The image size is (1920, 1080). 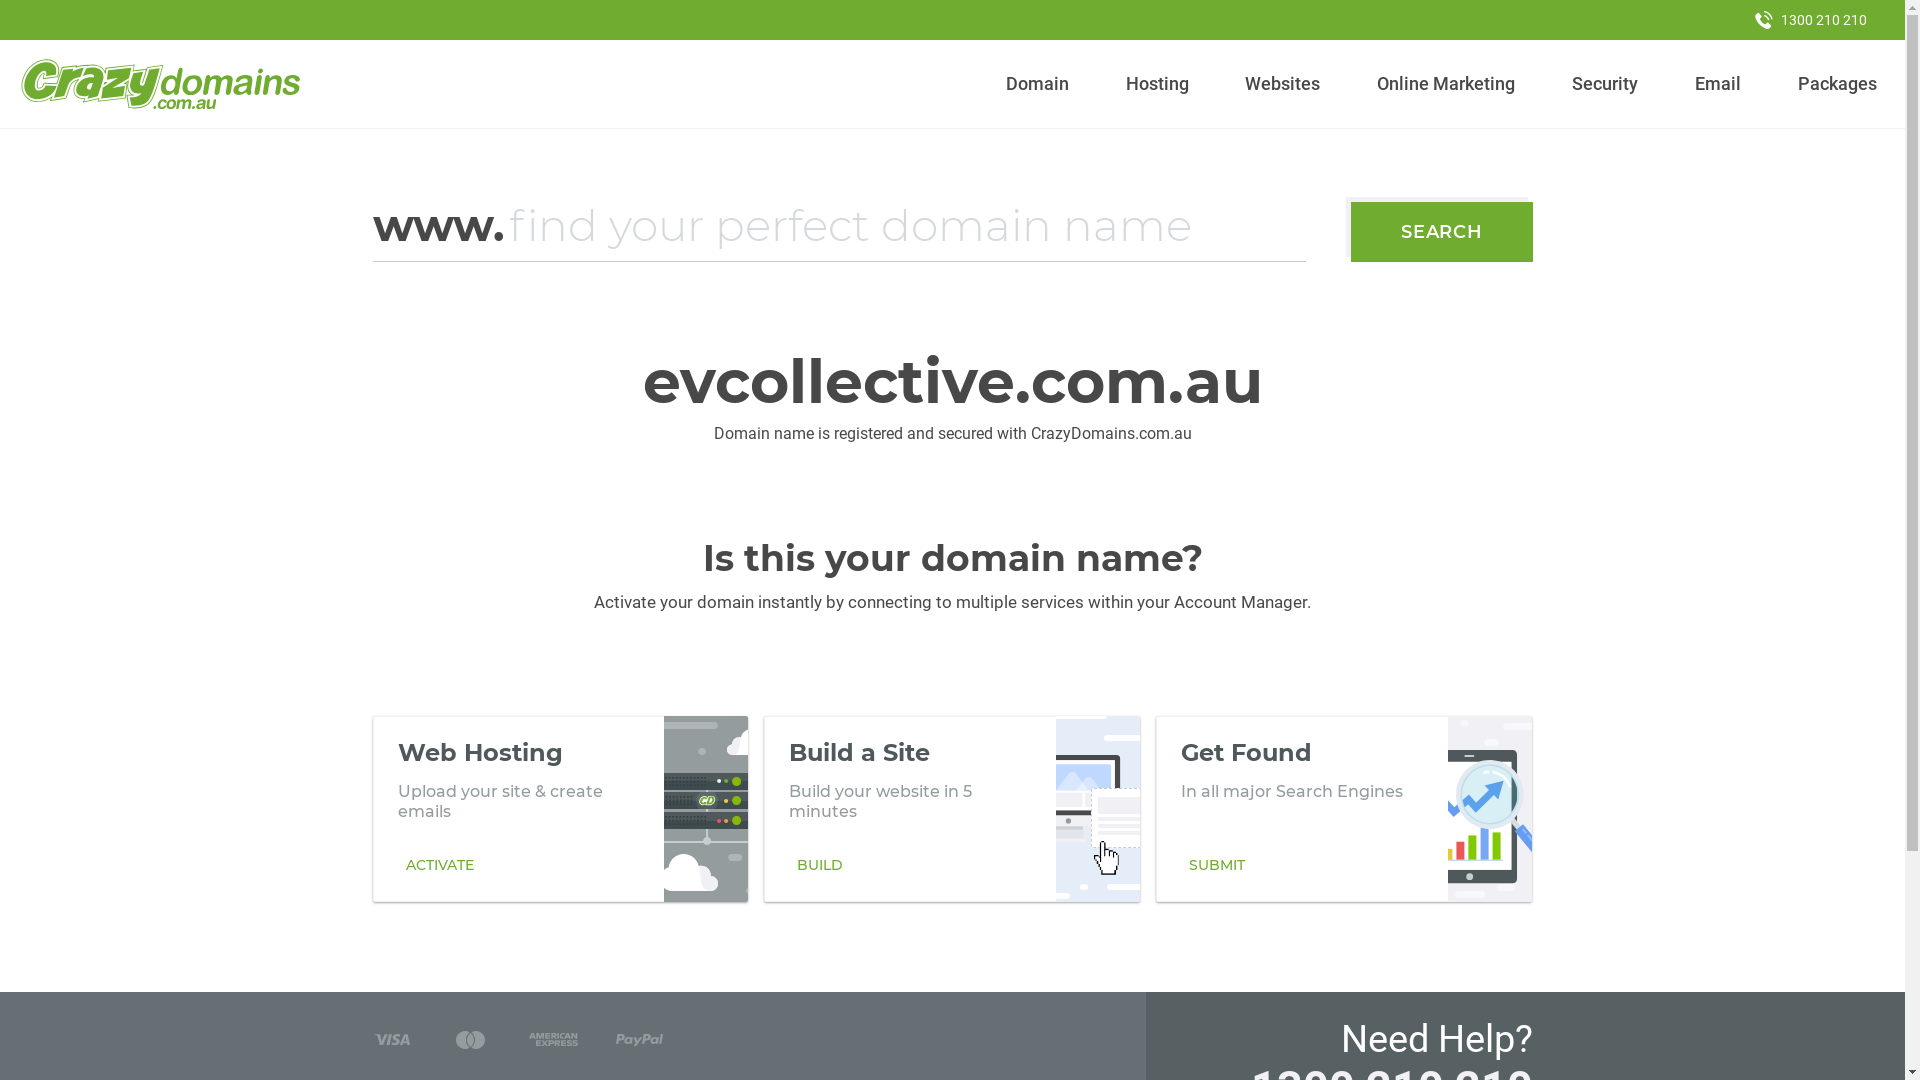 What do you see at coordinates (1837, 84) in the screenshot?
I see `Packages` at bounding box center [1837, 84].